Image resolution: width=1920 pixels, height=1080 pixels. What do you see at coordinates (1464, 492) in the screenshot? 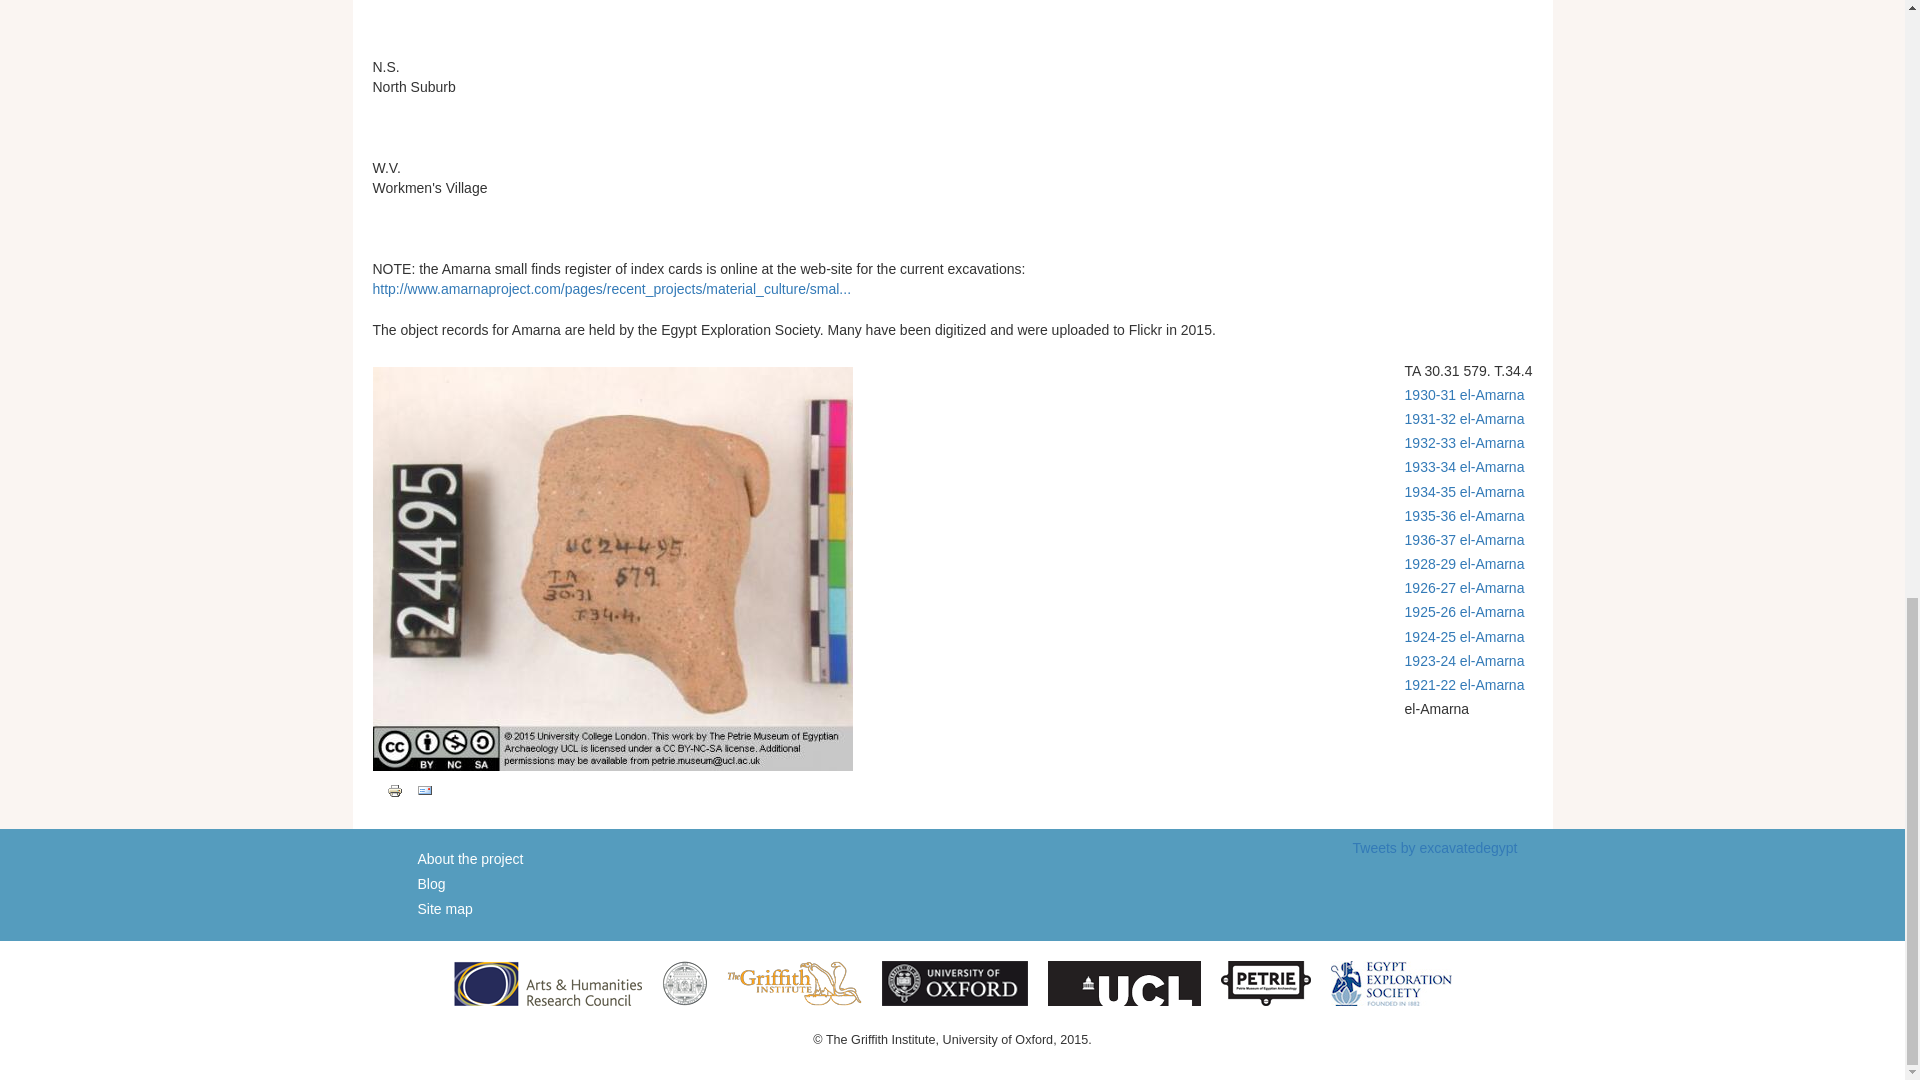
I see `1934-35 el-Amarna` at bounding box center [1464, 492].